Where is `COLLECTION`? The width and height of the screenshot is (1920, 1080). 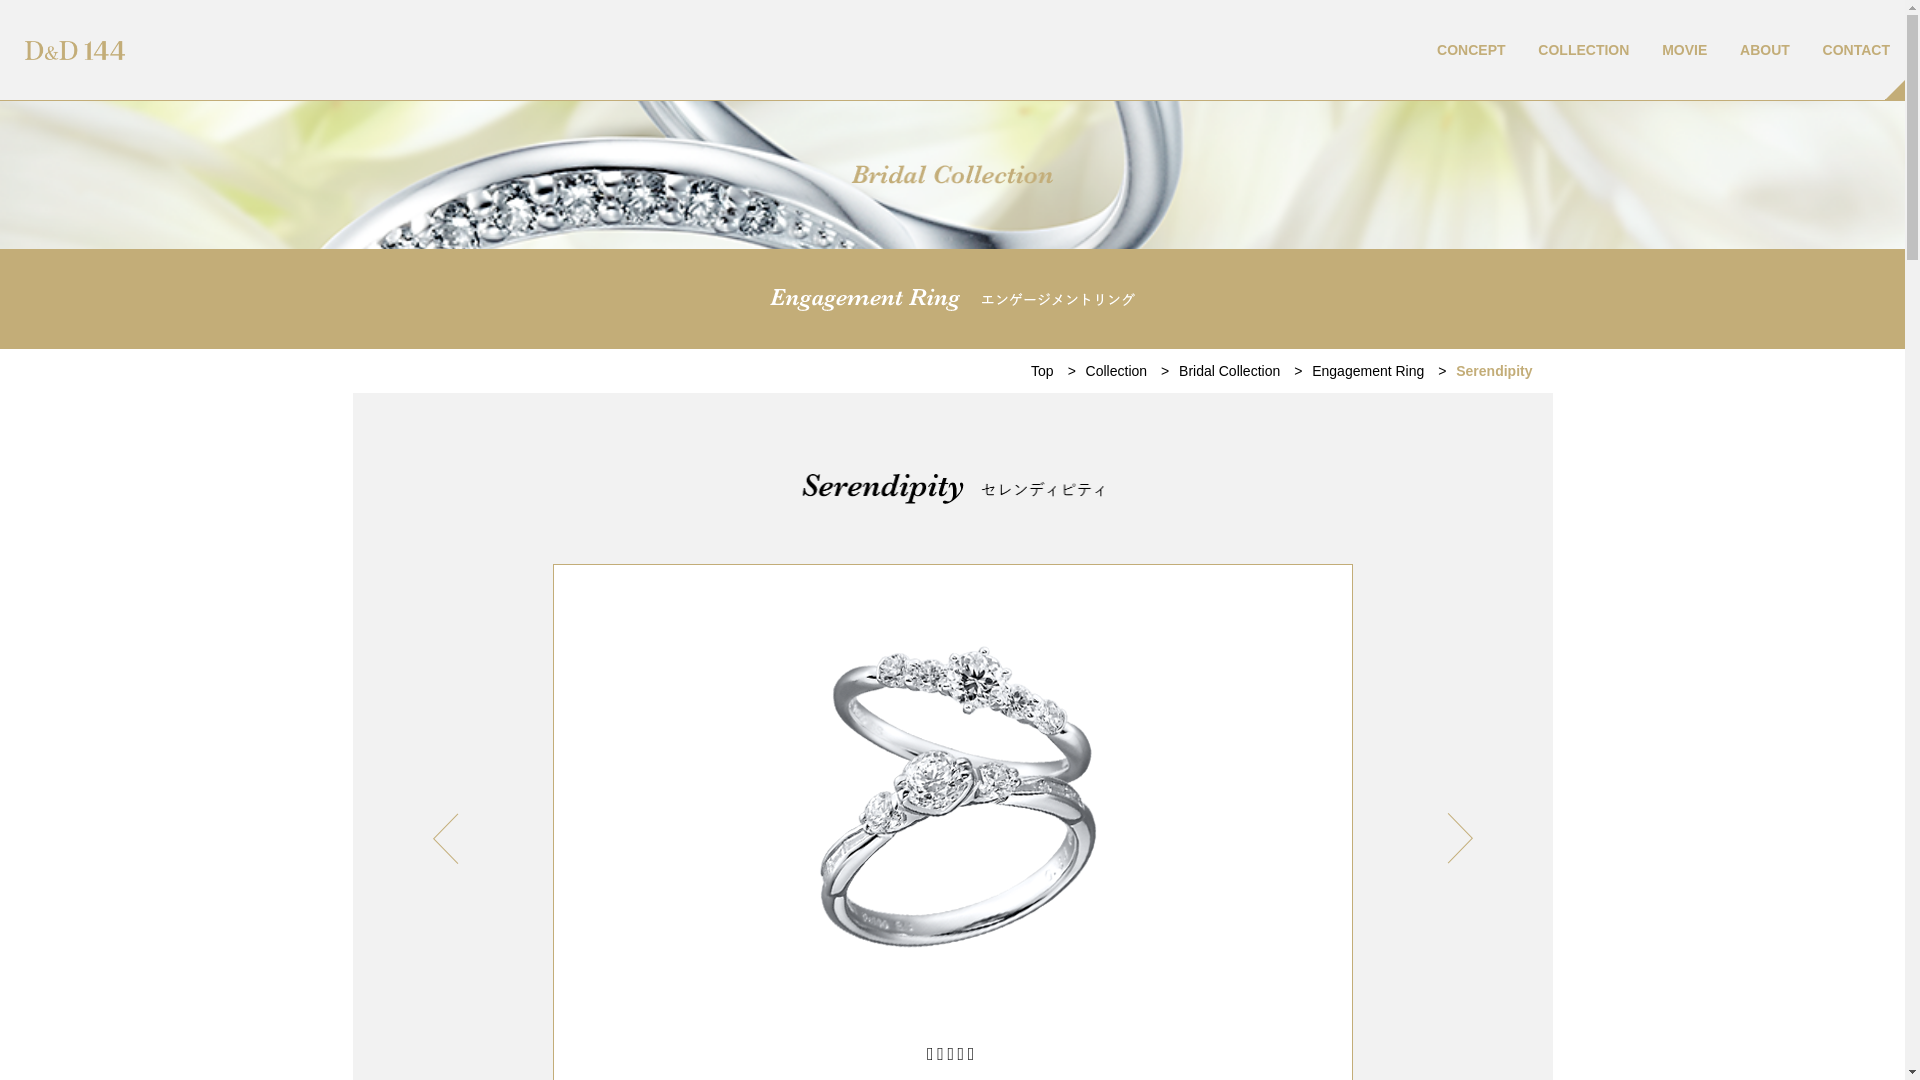 COLLECTION is located at coordinates (1584, 50).